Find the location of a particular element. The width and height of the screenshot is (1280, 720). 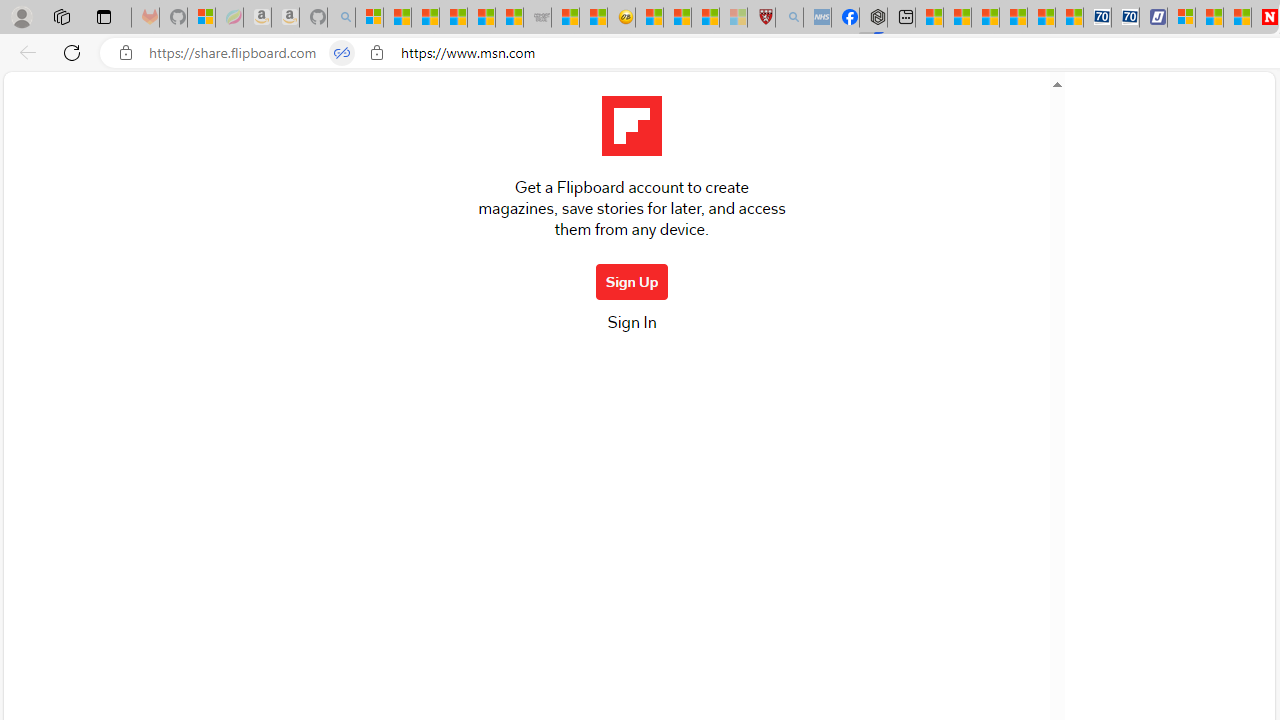

Science - MSN is located at coordinates (706, 18).